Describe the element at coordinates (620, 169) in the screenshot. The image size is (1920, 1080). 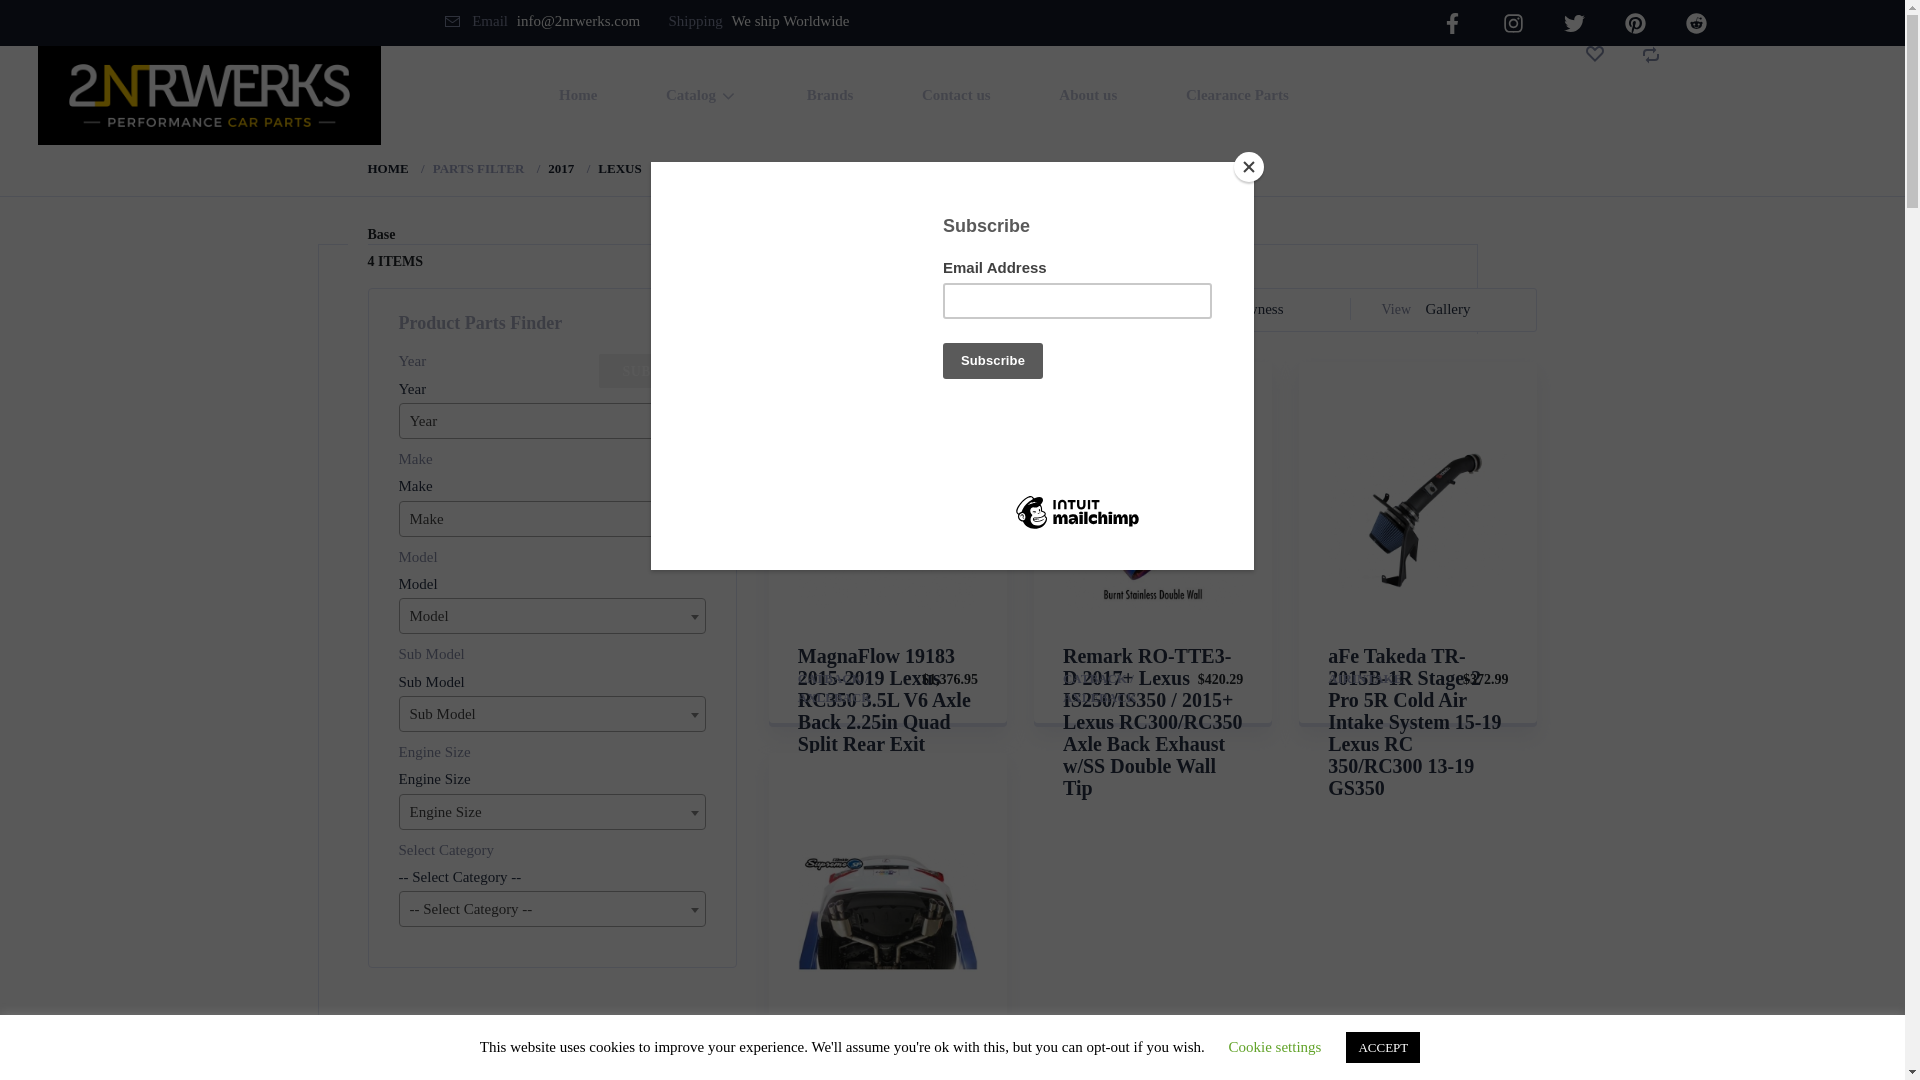
I see `LEXUS` at that location.